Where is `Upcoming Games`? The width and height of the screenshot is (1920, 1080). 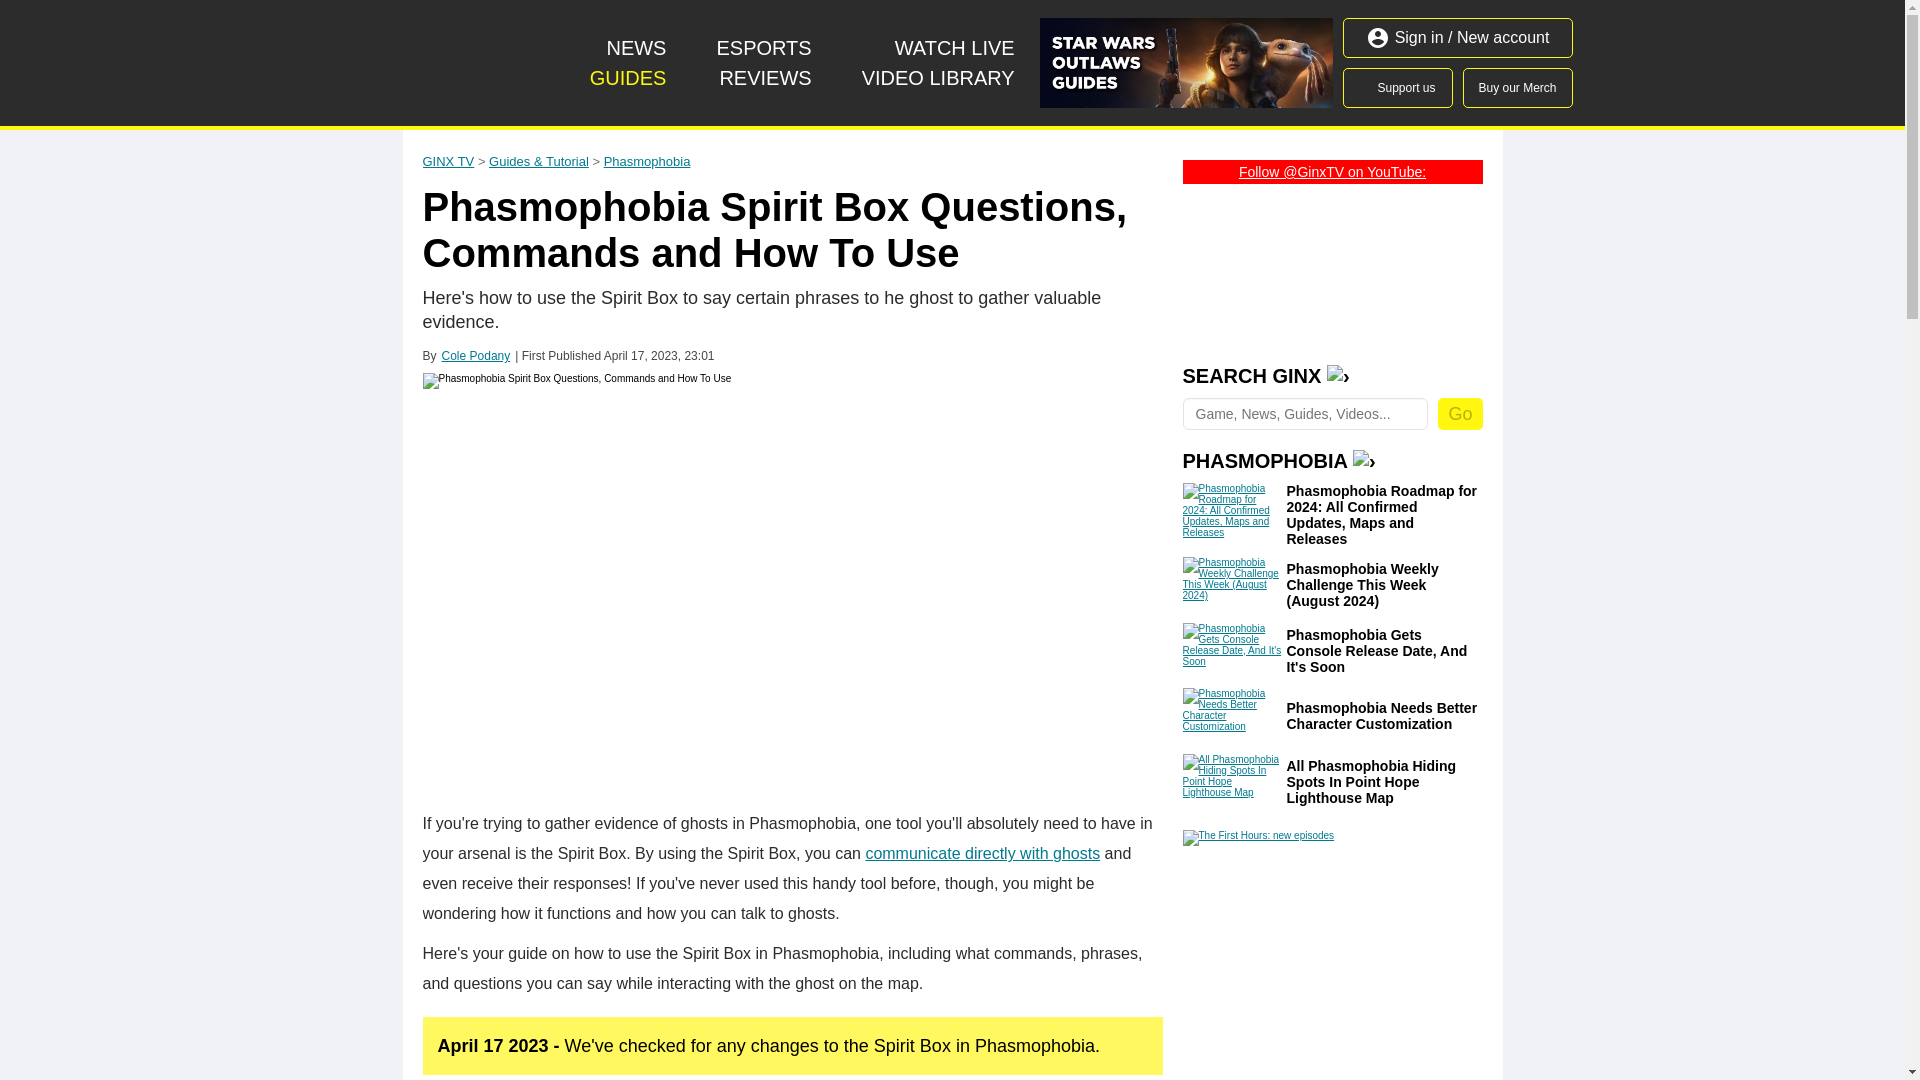
Upcoming Games is located at coordinates (955, 48).